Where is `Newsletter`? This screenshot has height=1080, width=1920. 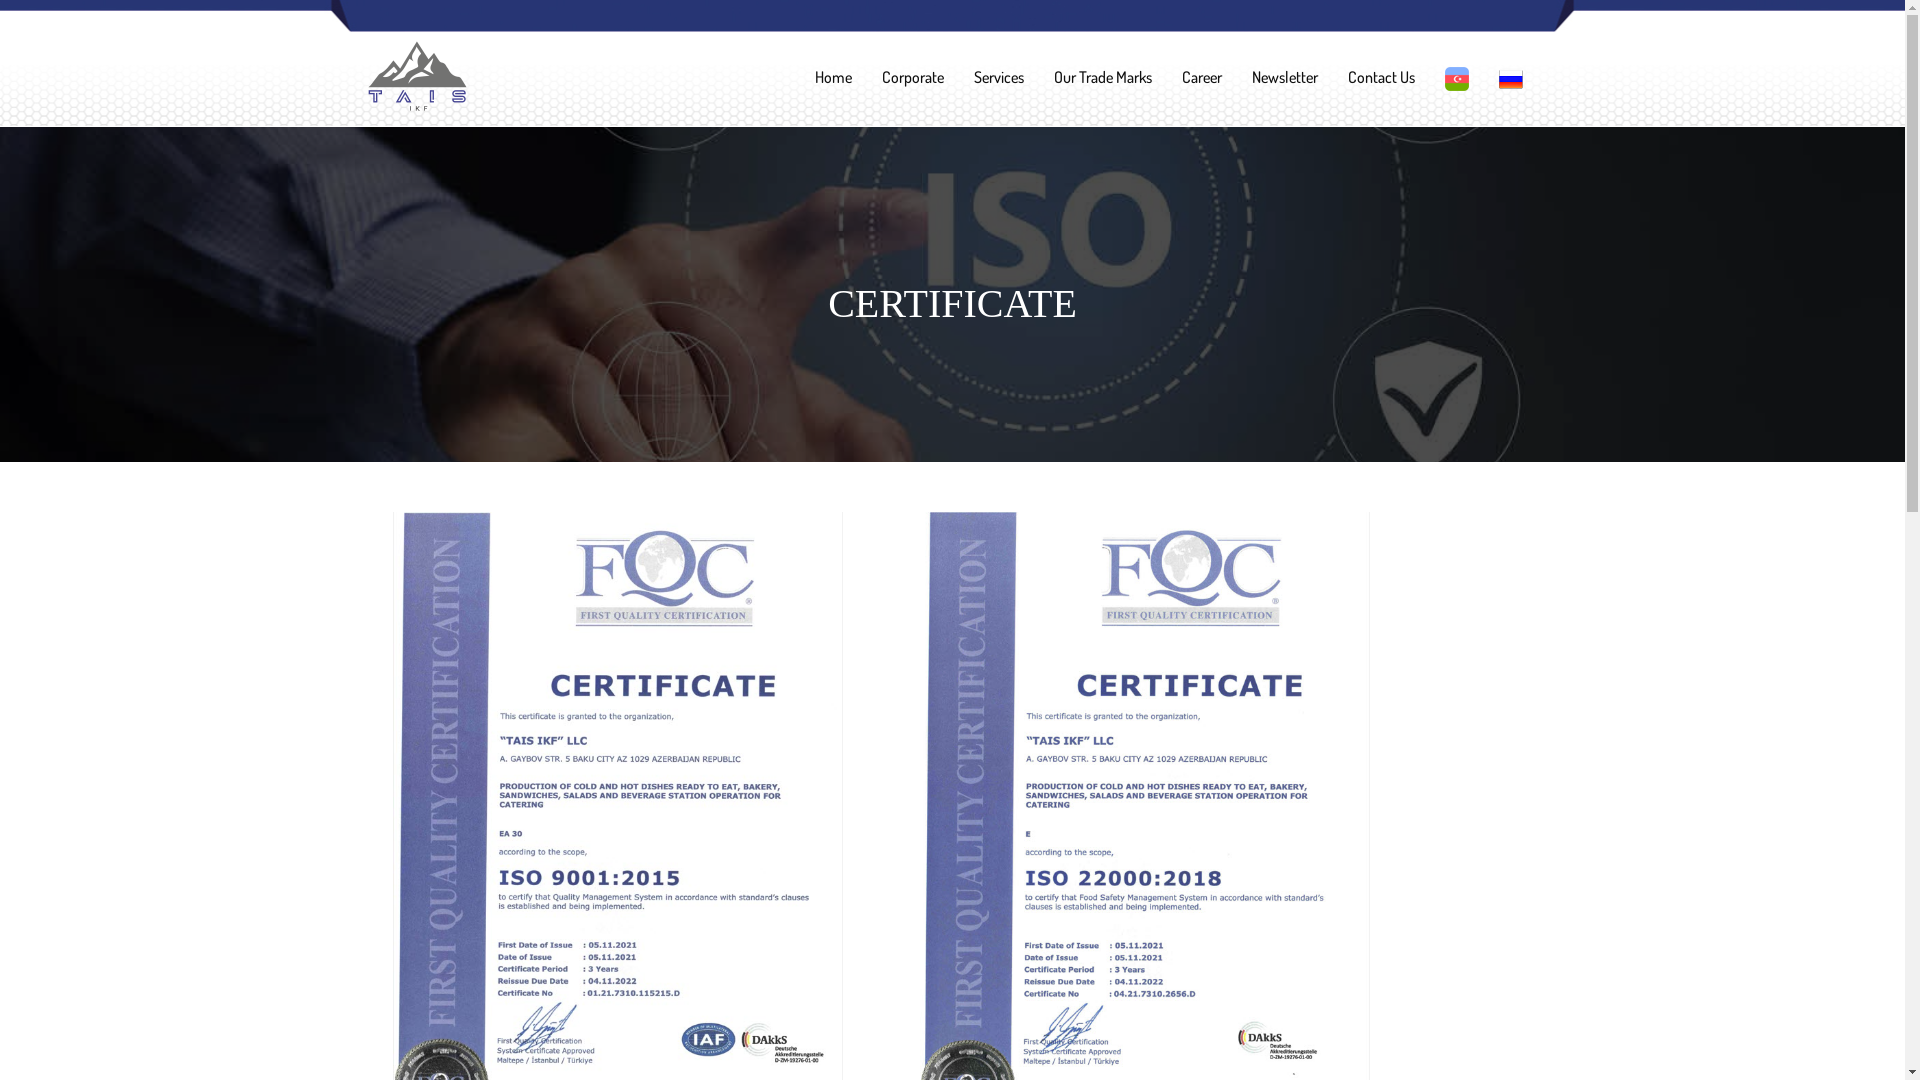
Newsletter is located at coordinates (1284, 77).